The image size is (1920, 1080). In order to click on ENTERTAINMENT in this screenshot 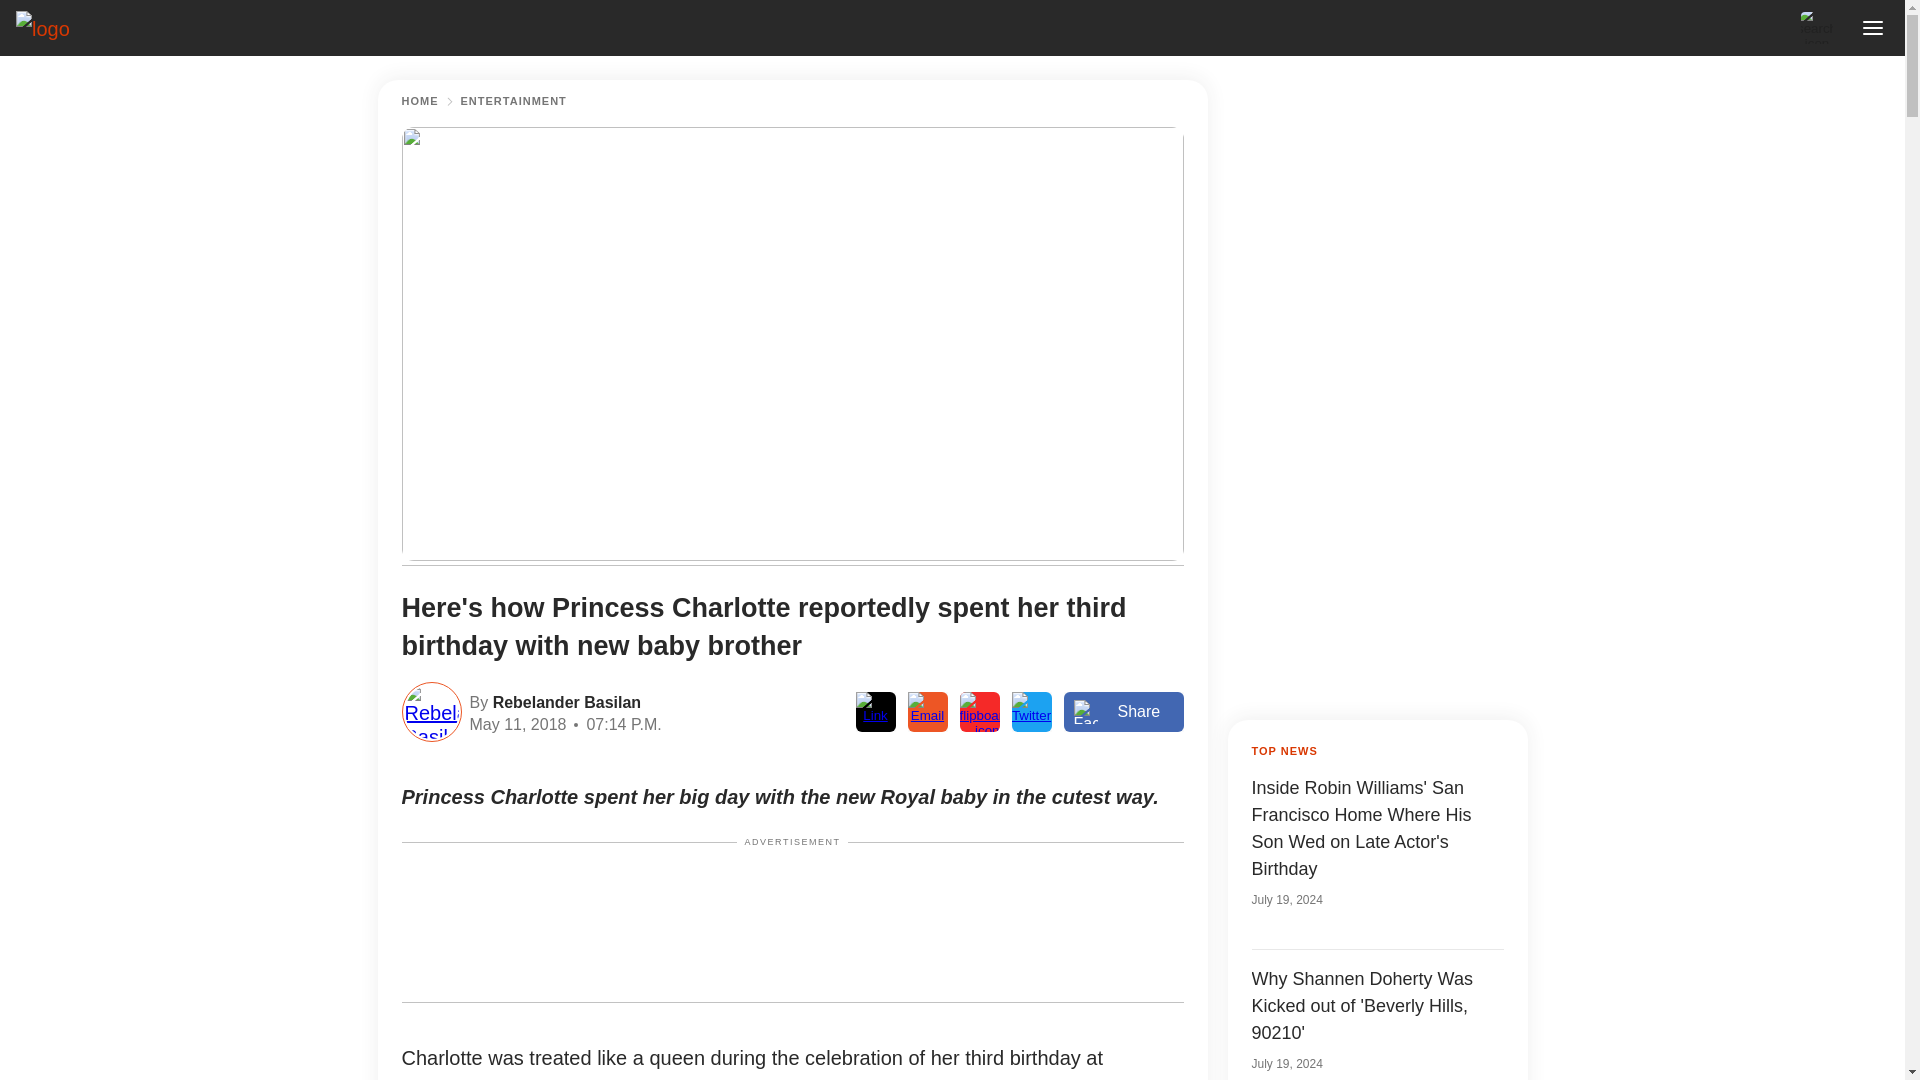, I will do `click(513, 101)`.